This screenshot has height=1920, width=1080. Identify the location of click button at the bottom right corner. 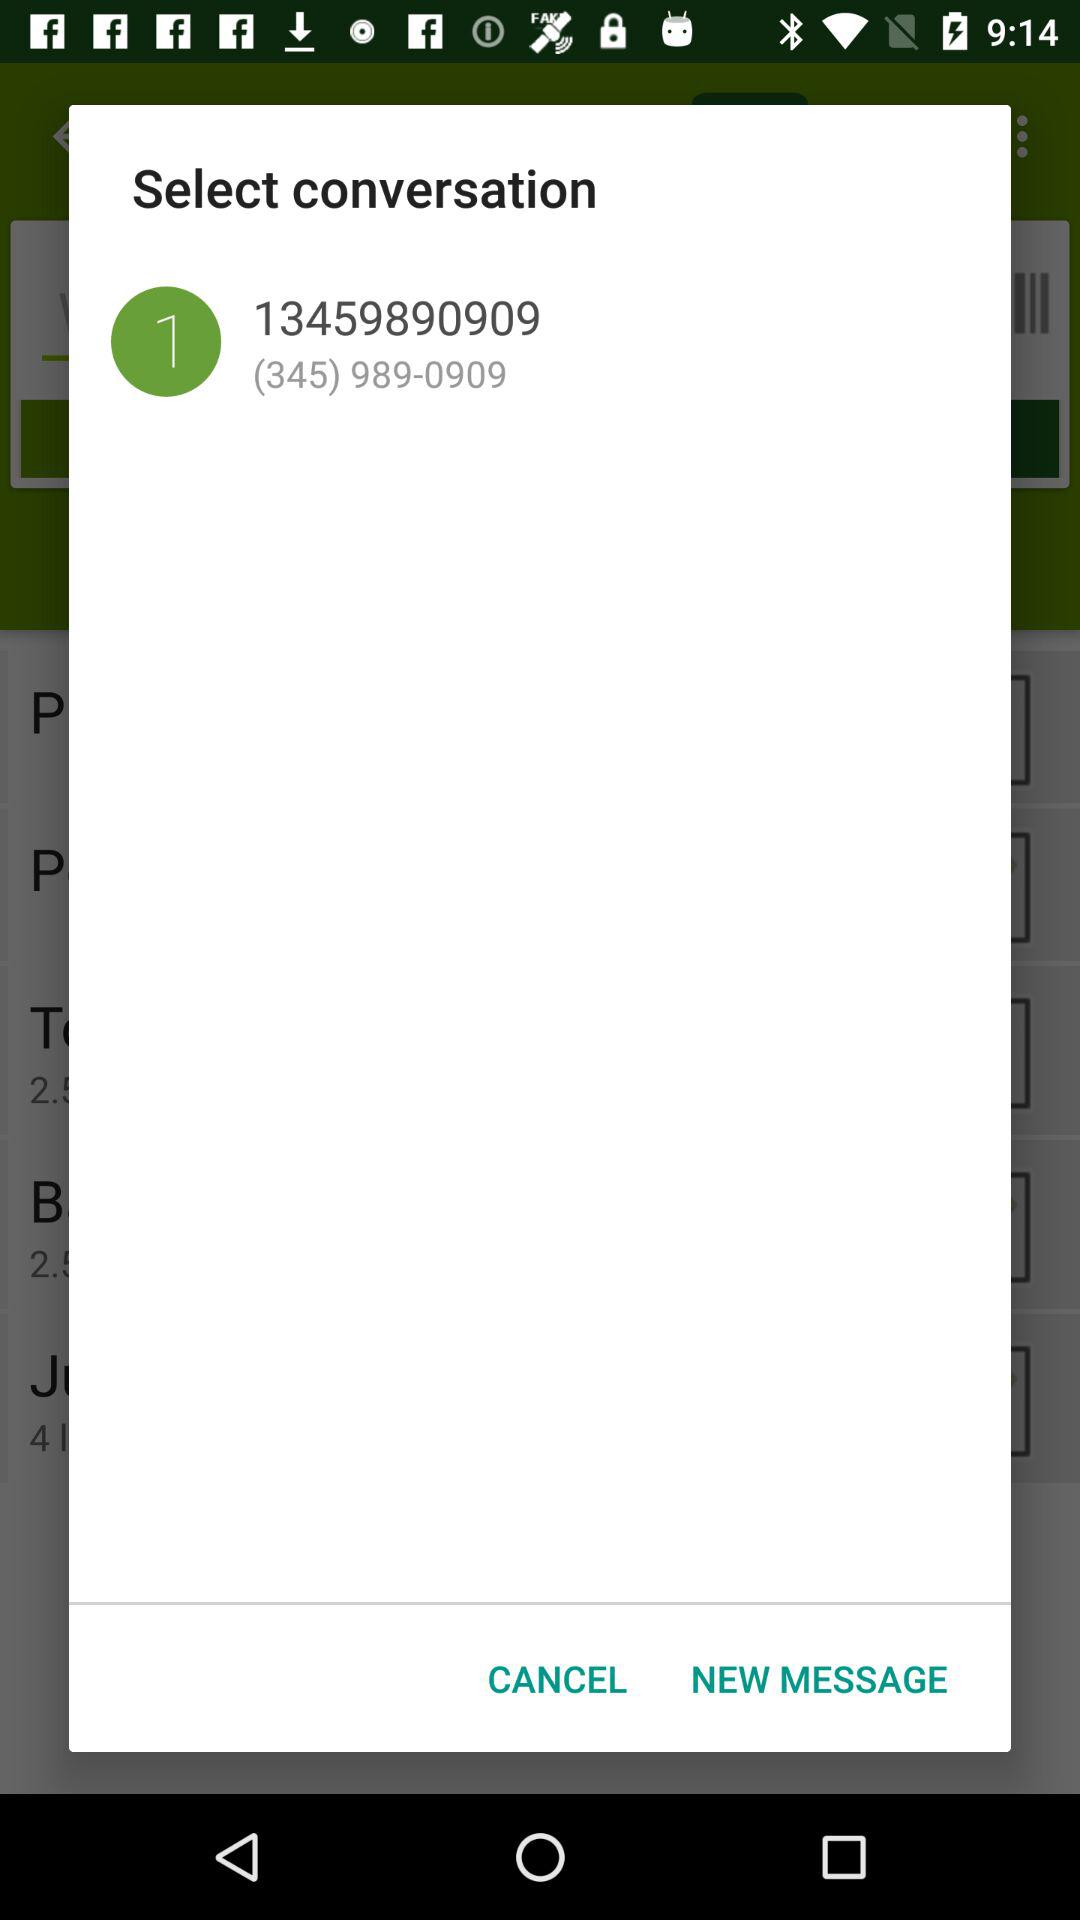
(819, 1678).